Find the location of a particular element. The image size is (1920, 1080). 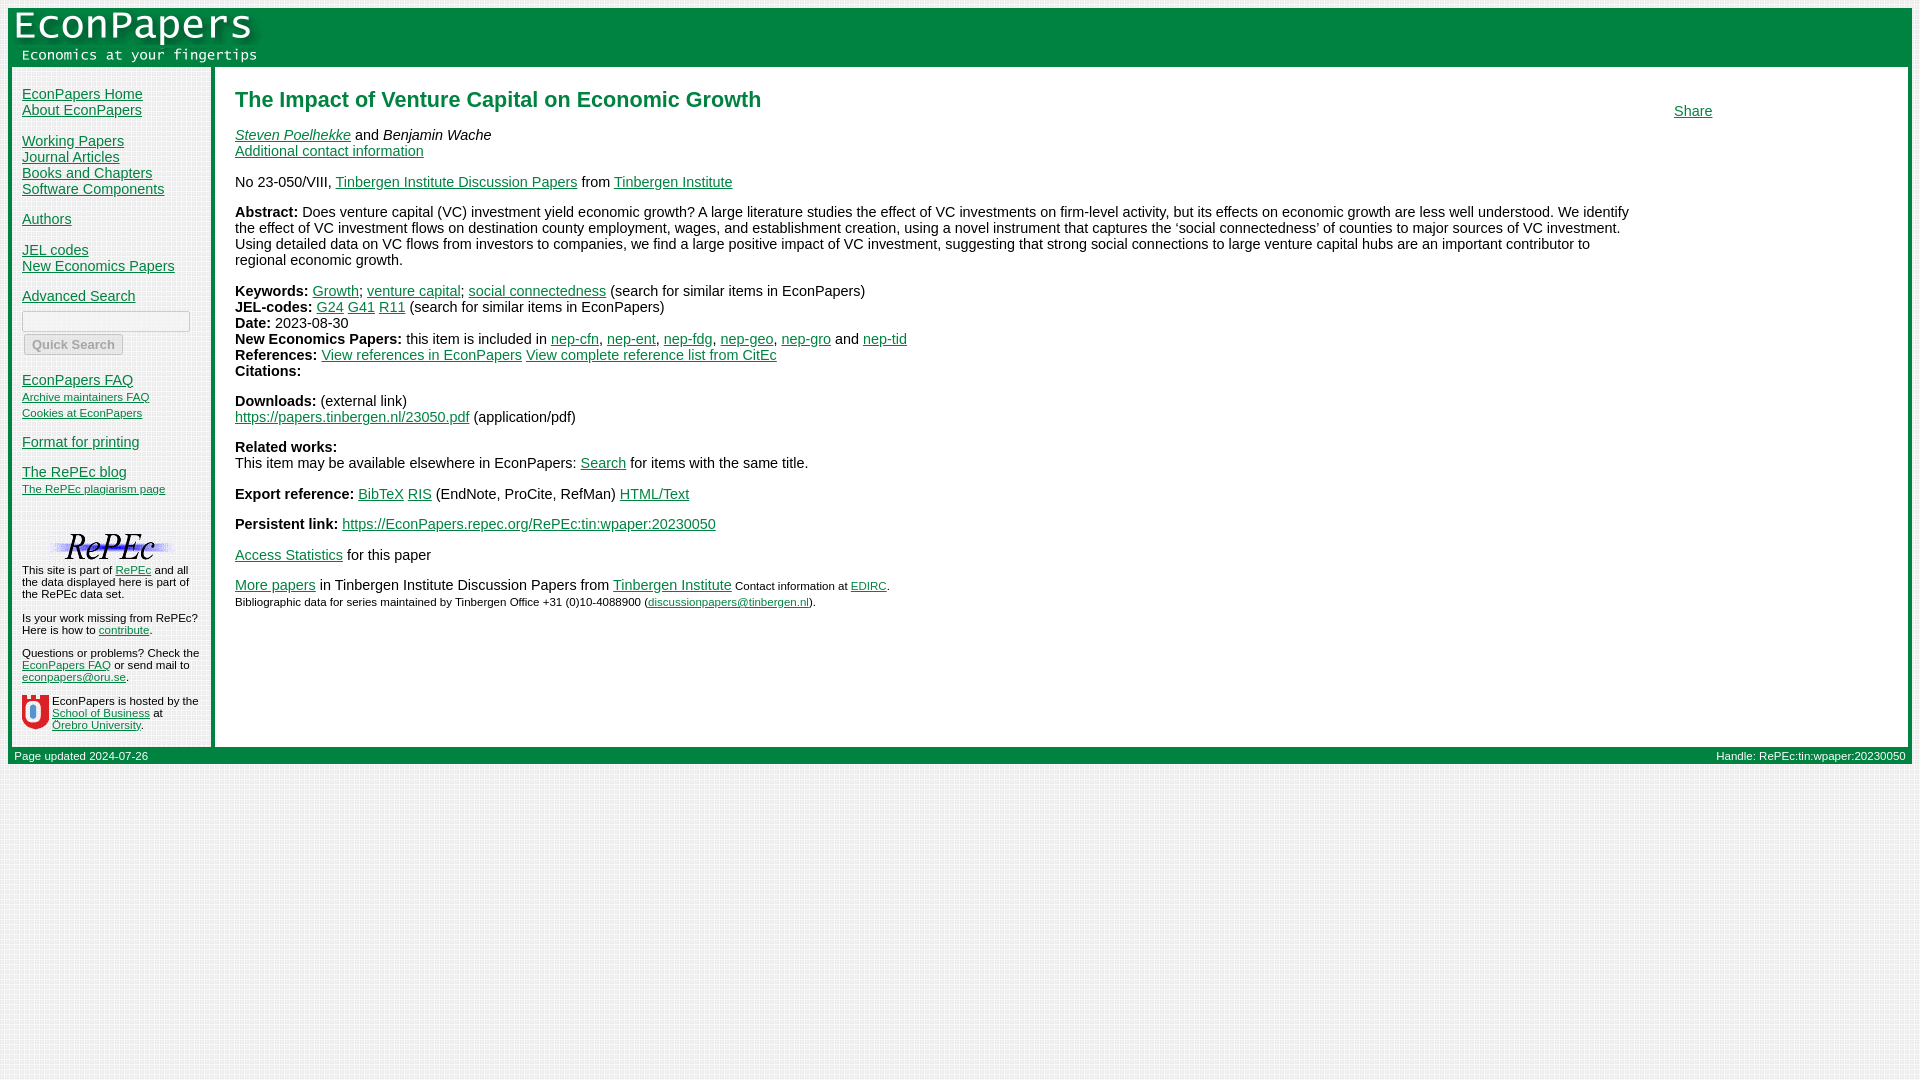

Growth is located at coordinates (336, 290).